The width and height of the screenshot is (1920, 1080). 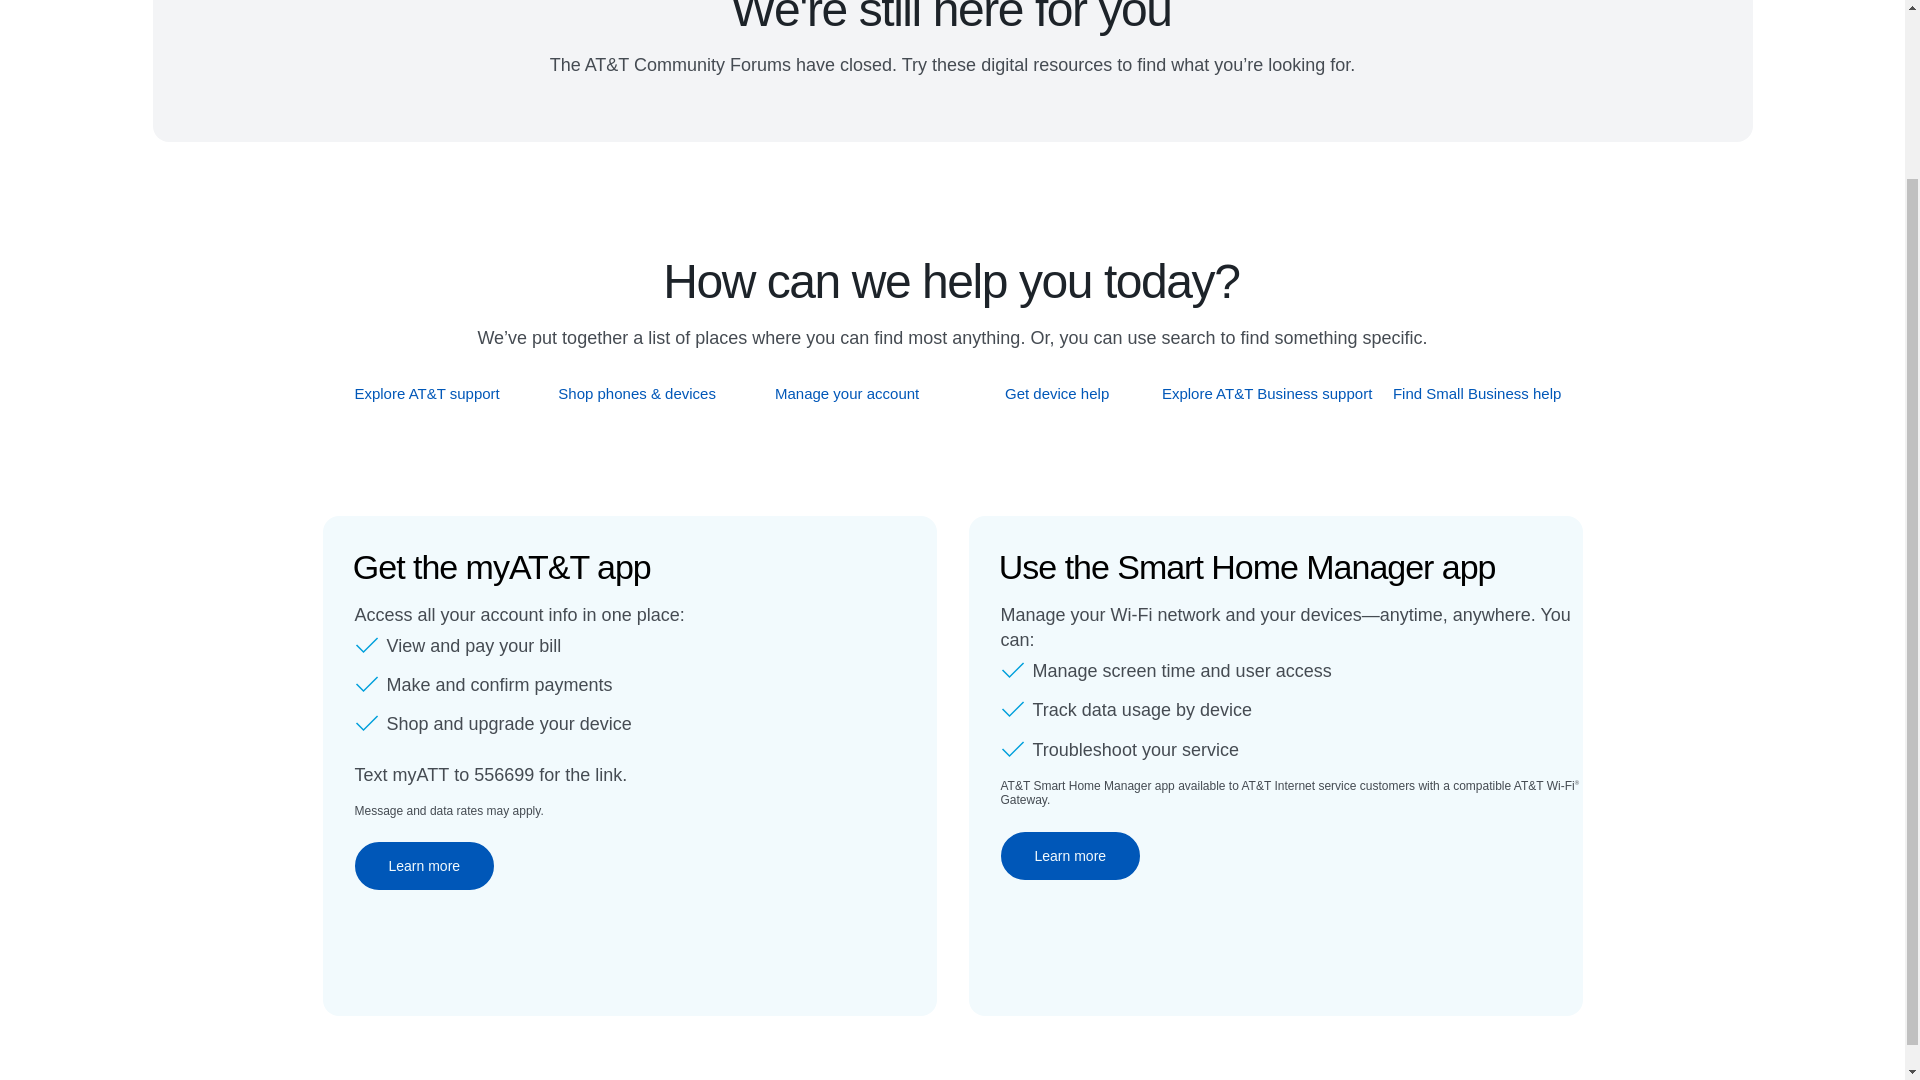 I want to click on Find Small Business help, so click(x=1478, y=393).